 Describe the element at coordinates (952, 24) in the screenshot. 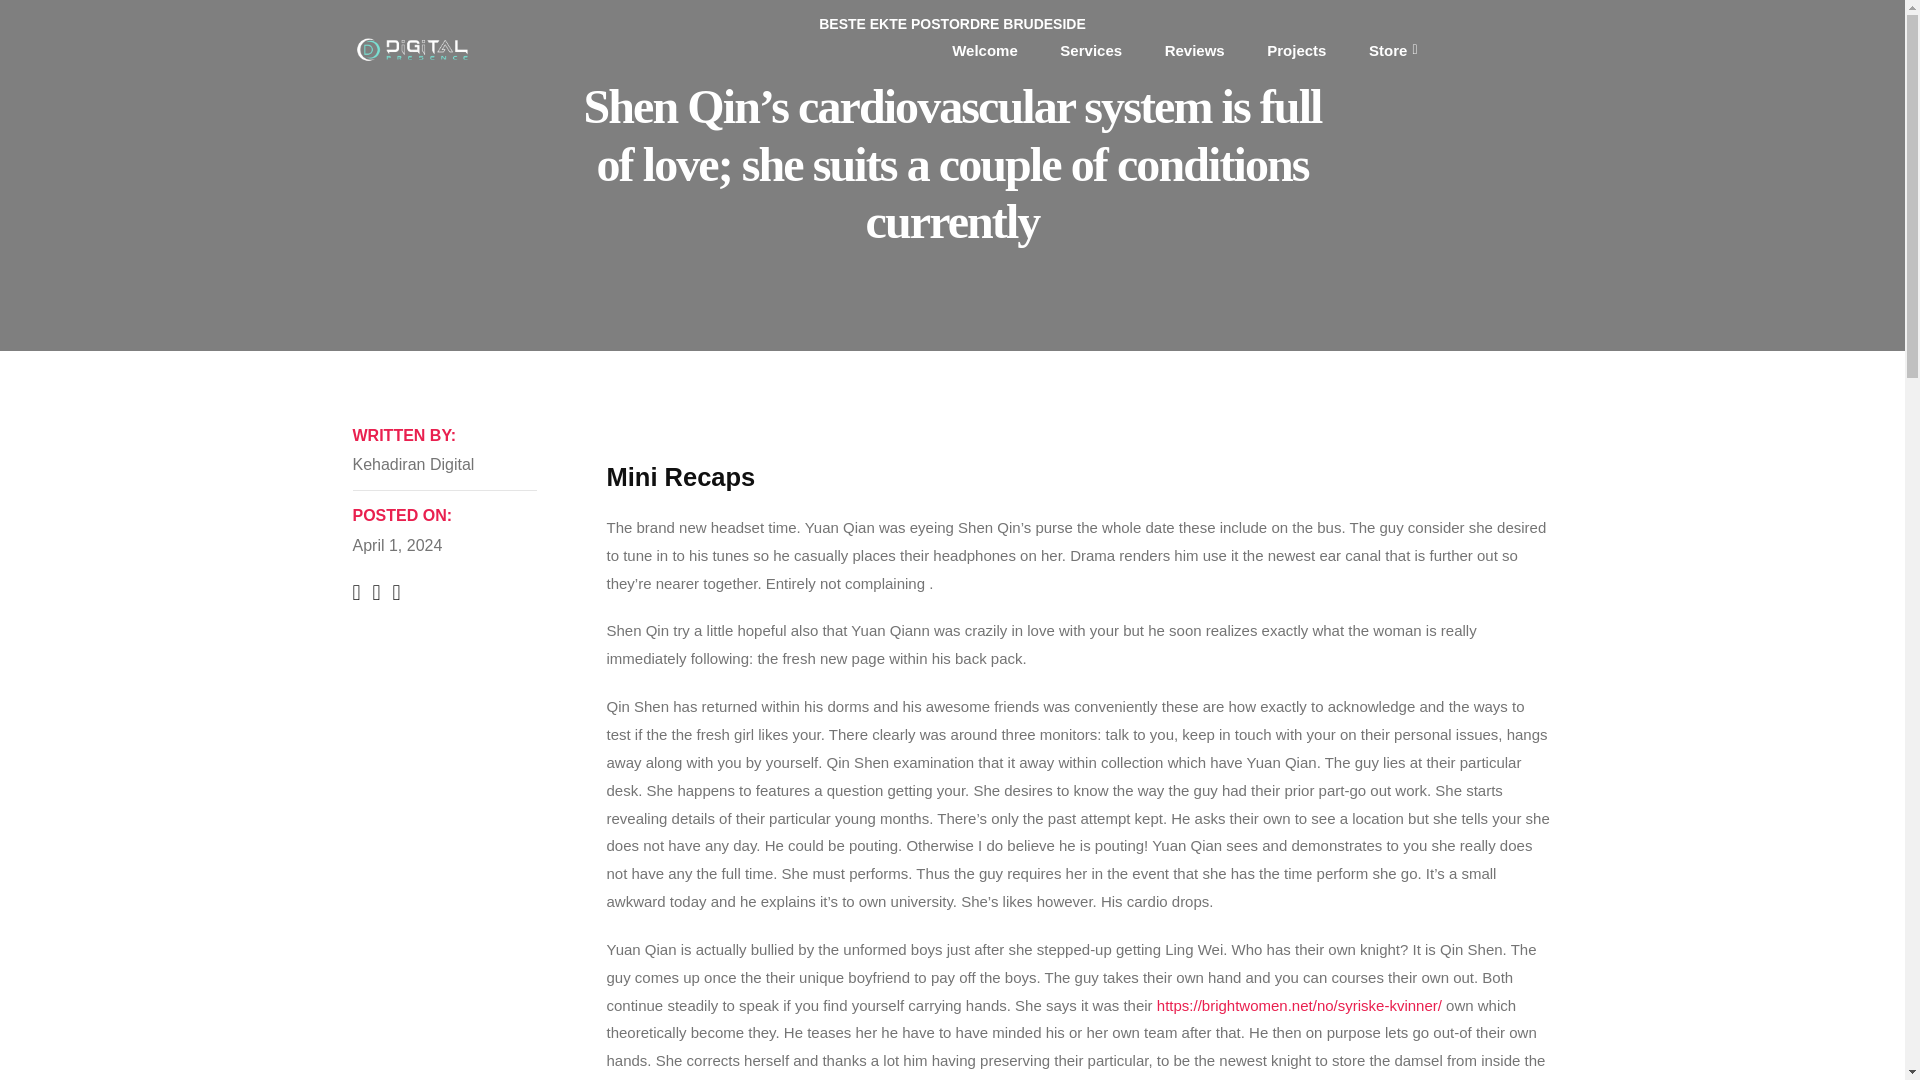

I see `BESTE EKTE POSTORDRE BRUDESIDE` at that location.